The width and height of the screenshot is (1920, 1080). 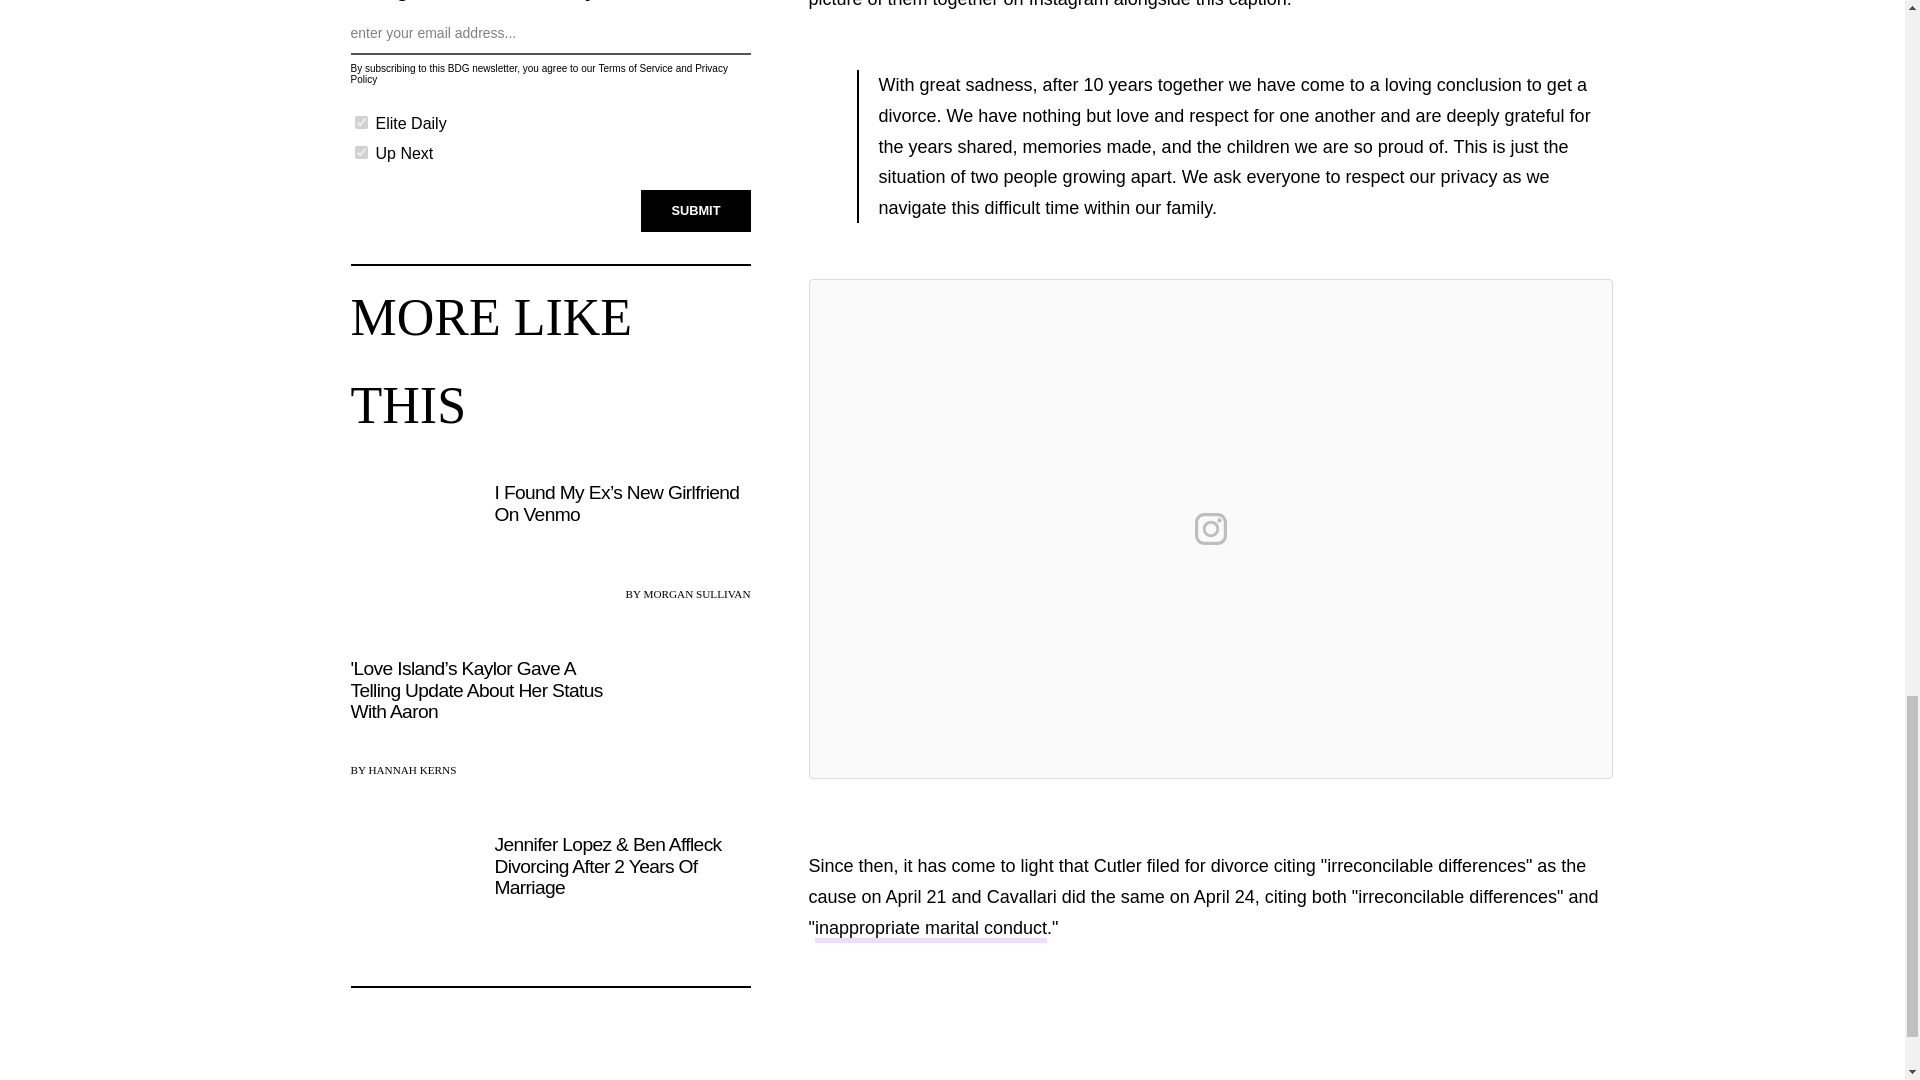 What do you see at coordinates (930, 930) in the screenshot?
I see `inappropriate marital conduct` at bounding box center [930, 930].